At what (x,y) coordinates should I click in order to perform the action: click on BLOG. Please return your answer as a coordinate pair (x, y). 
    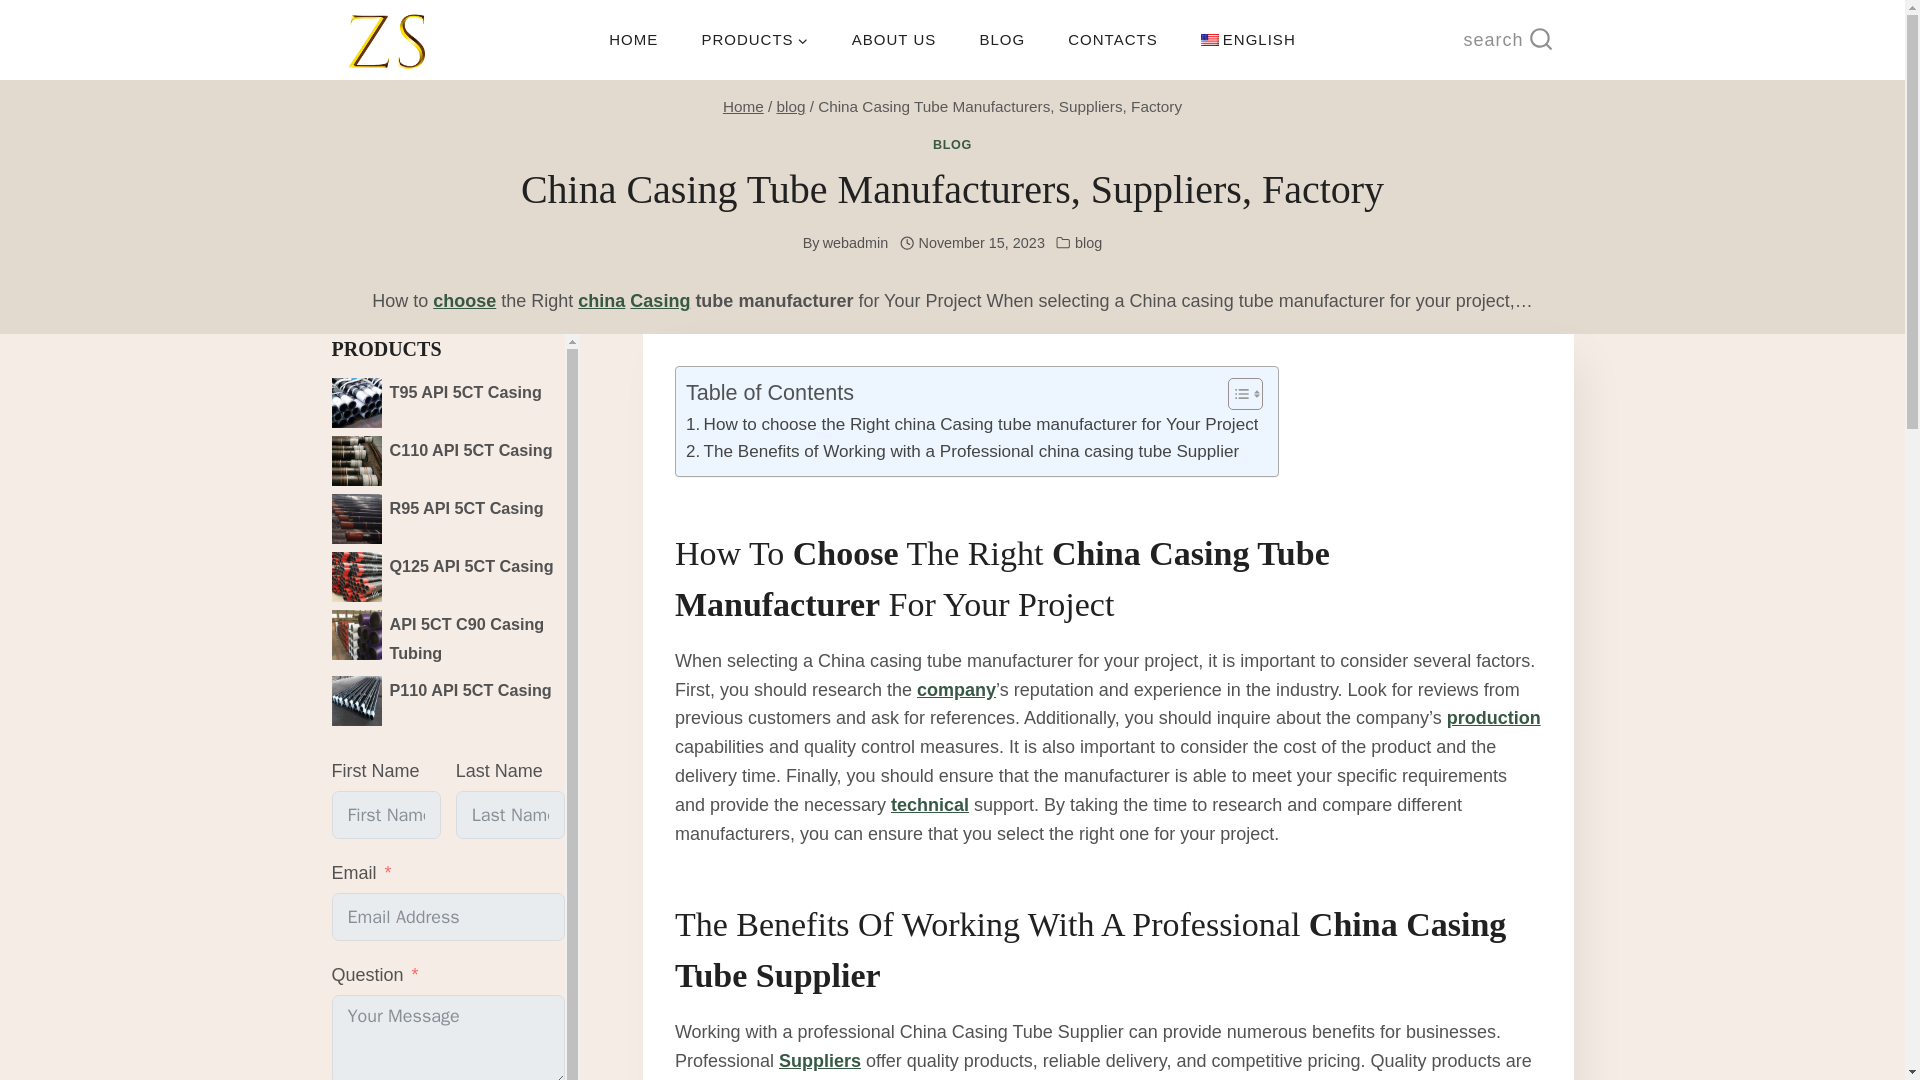
    Looking at the image, I should click on (1002, 40).